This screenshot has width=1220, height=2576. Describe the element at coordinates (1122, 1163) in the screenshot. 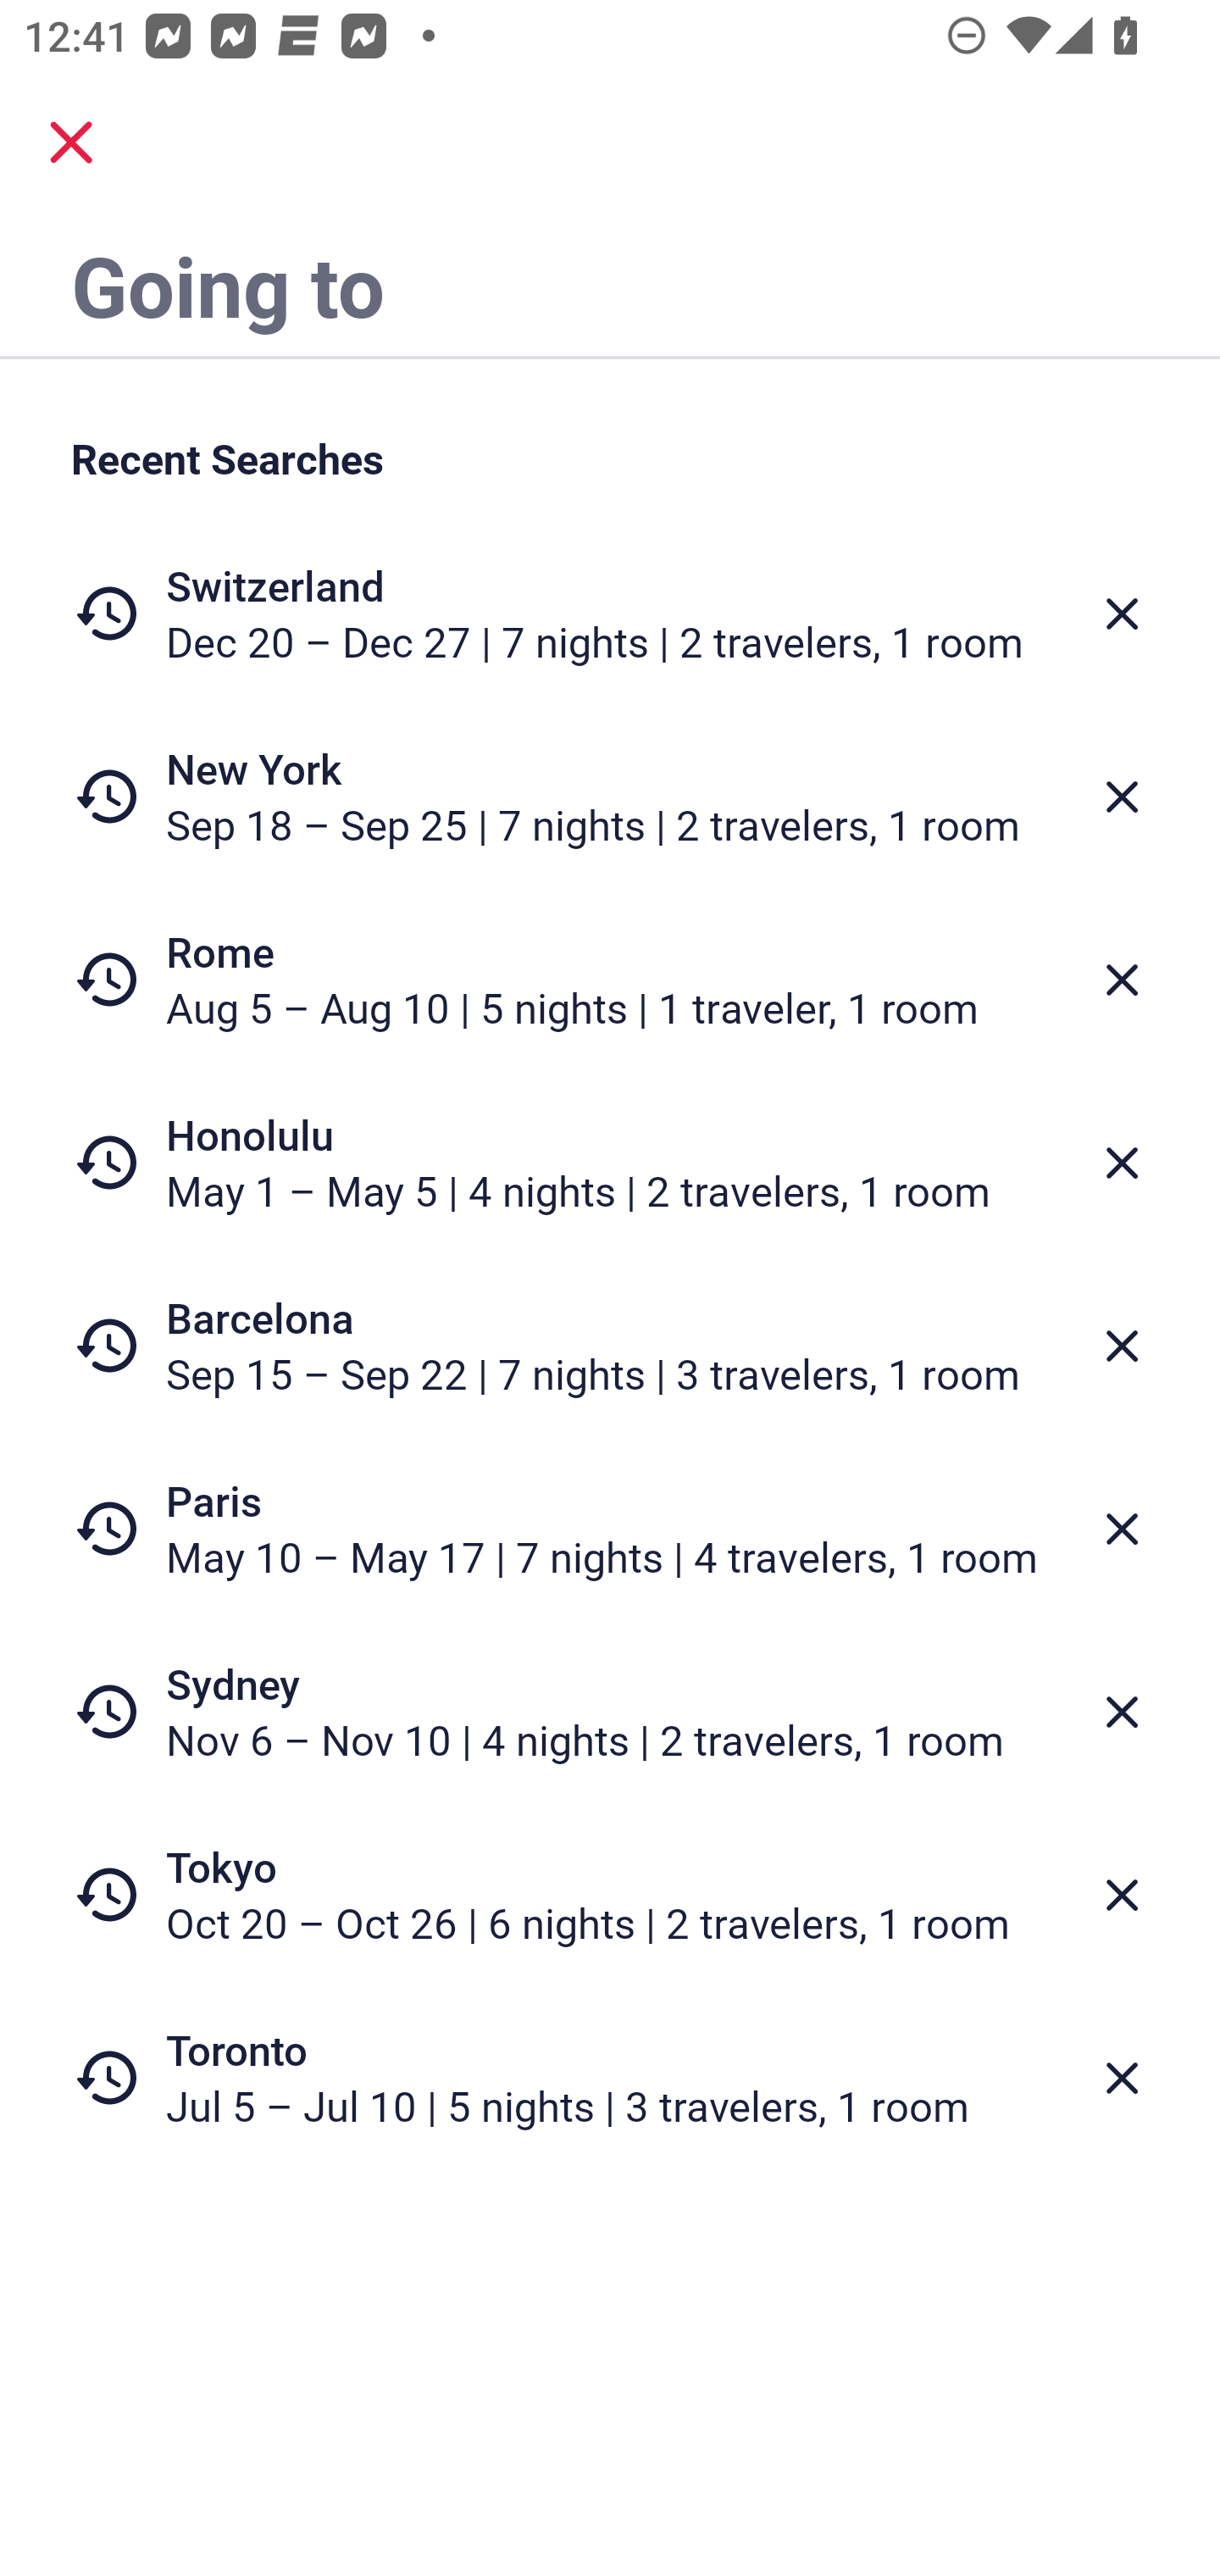

I see `Delete from recent searches` at that location.